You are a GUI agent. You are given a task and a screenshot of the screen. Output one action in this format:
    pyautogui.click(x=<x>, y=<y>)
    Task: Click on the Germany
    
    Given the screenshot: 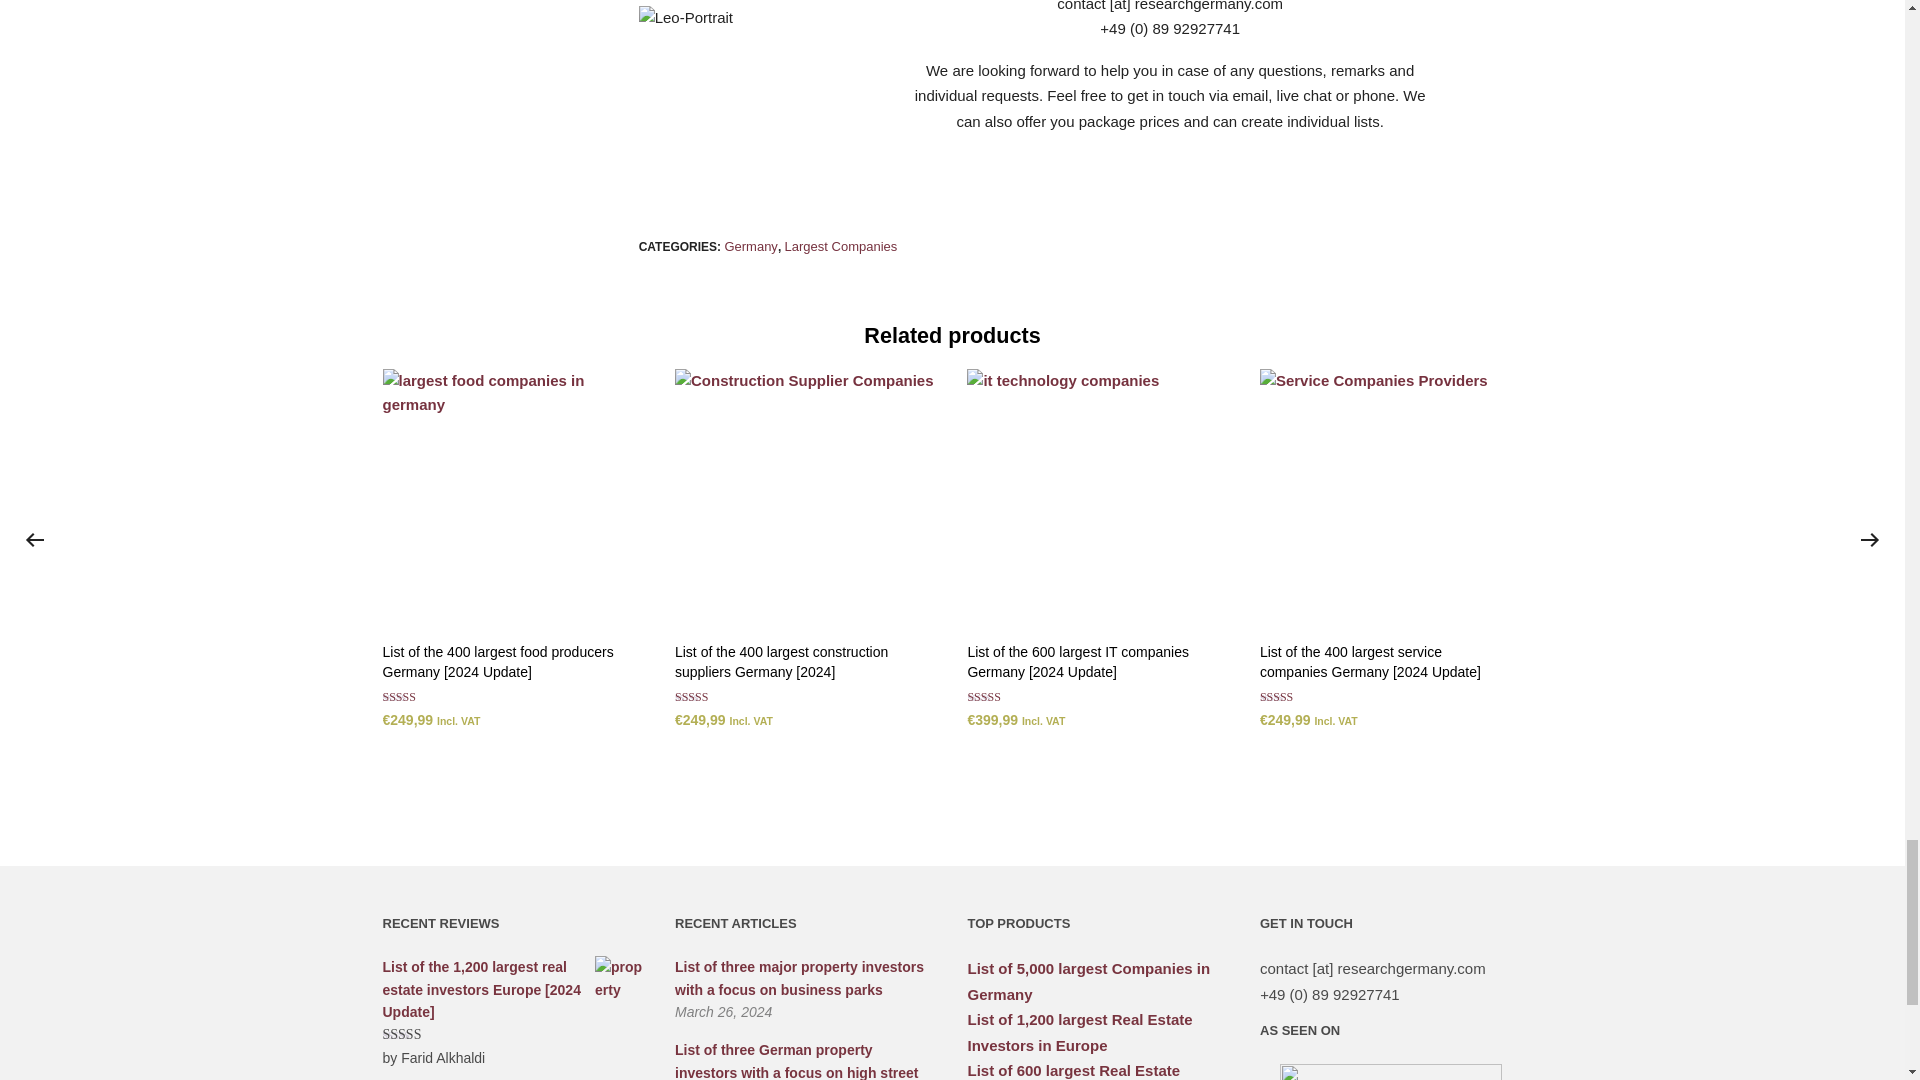 What is the action you would take?
    pyautogui.click(x=750, y=246)
    